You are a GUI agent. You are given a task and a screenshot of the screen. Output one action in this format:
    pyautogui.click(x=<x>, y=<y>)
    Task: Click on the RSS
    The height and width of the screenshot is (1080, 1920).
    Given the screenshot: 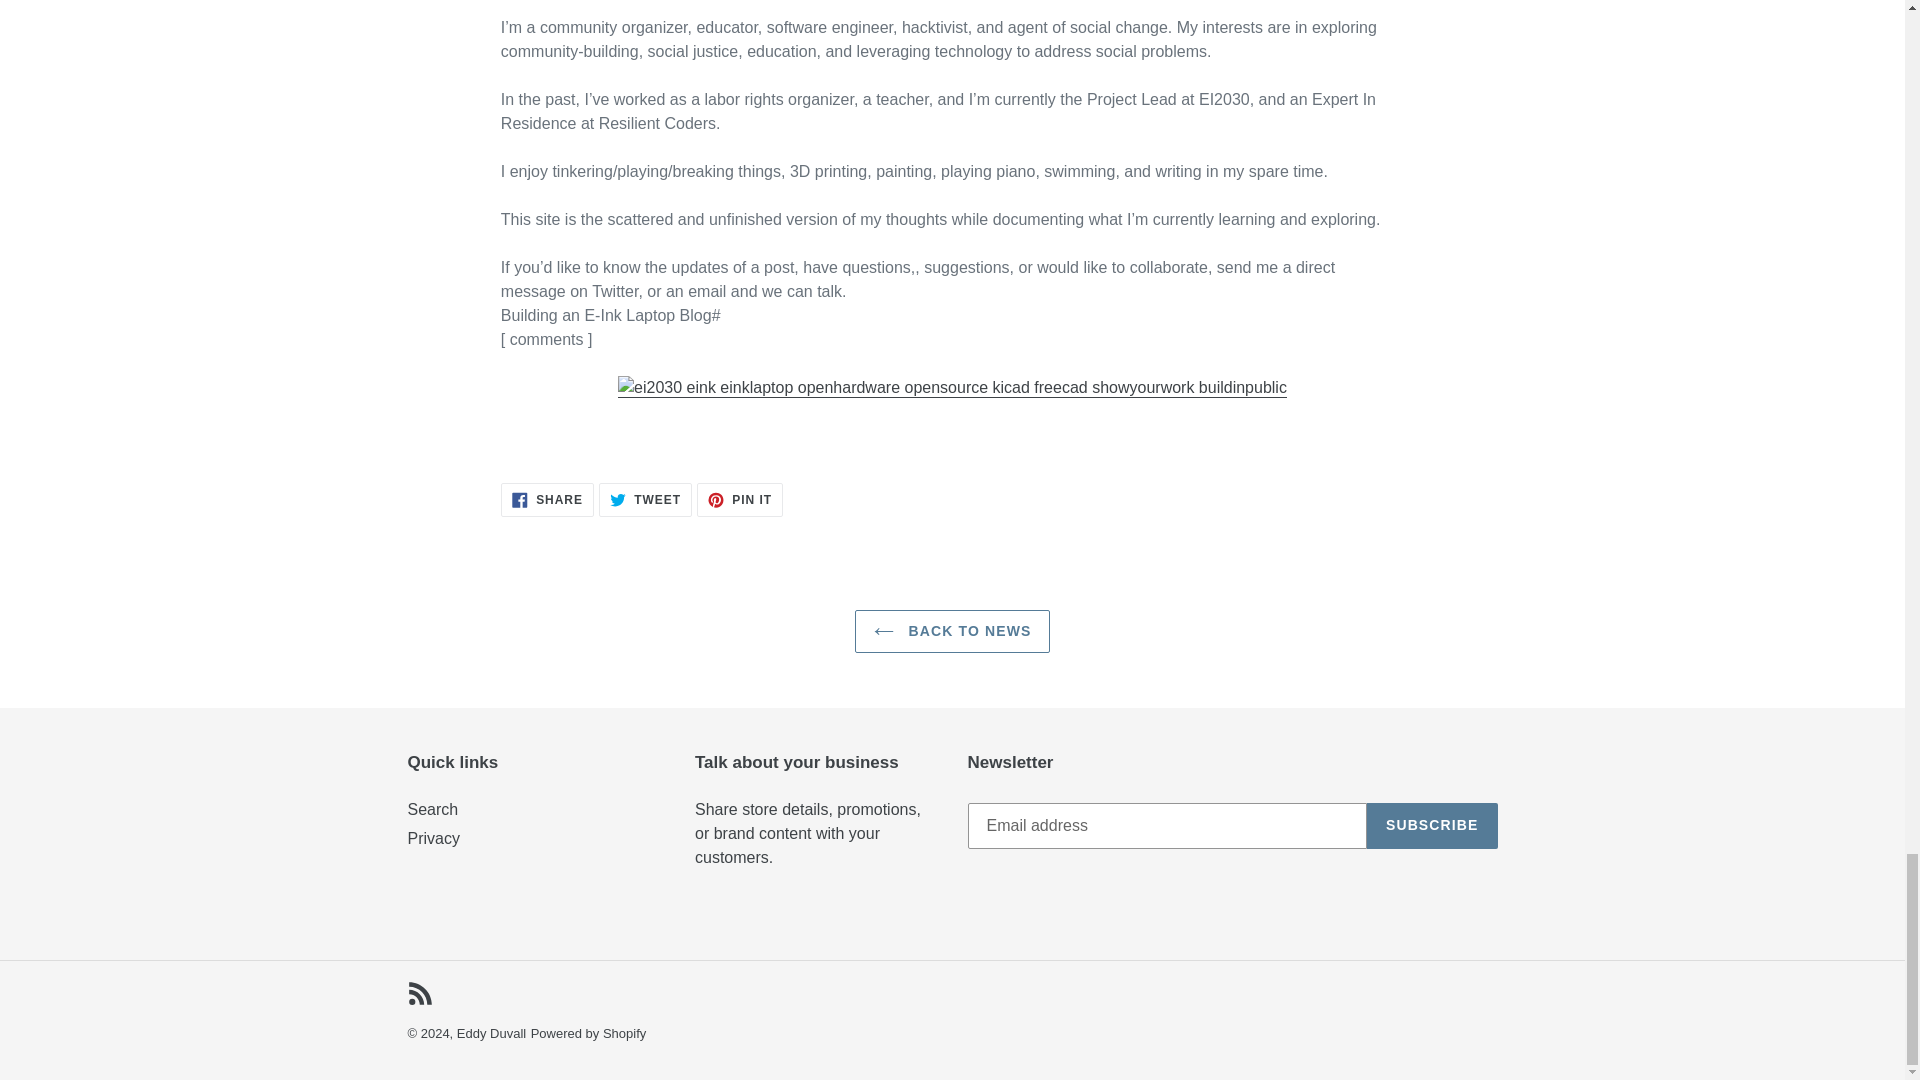 What is the action you would take?
    pyautogui.click(x=491, y=1034)
    